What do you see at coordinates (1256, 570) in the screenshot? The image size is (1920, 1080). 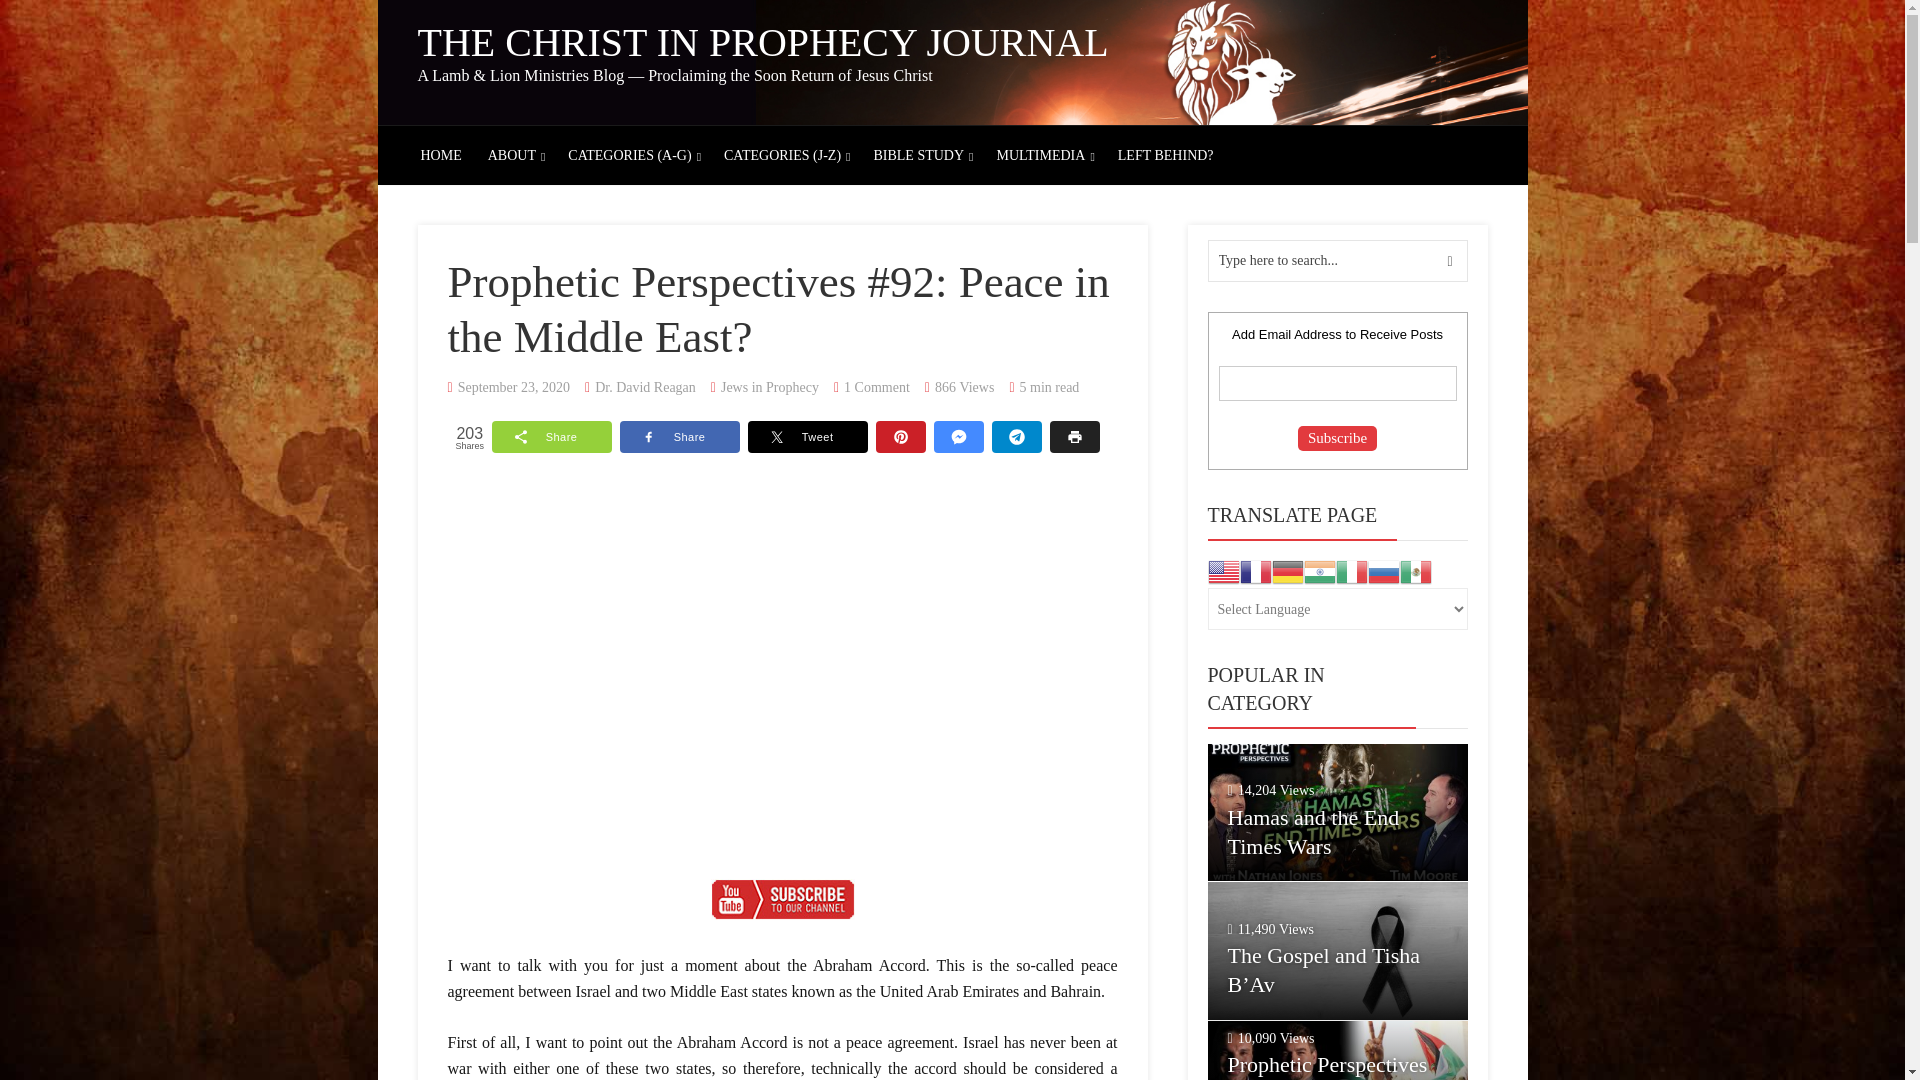 I see `French` at bounding box center [1256, 570].